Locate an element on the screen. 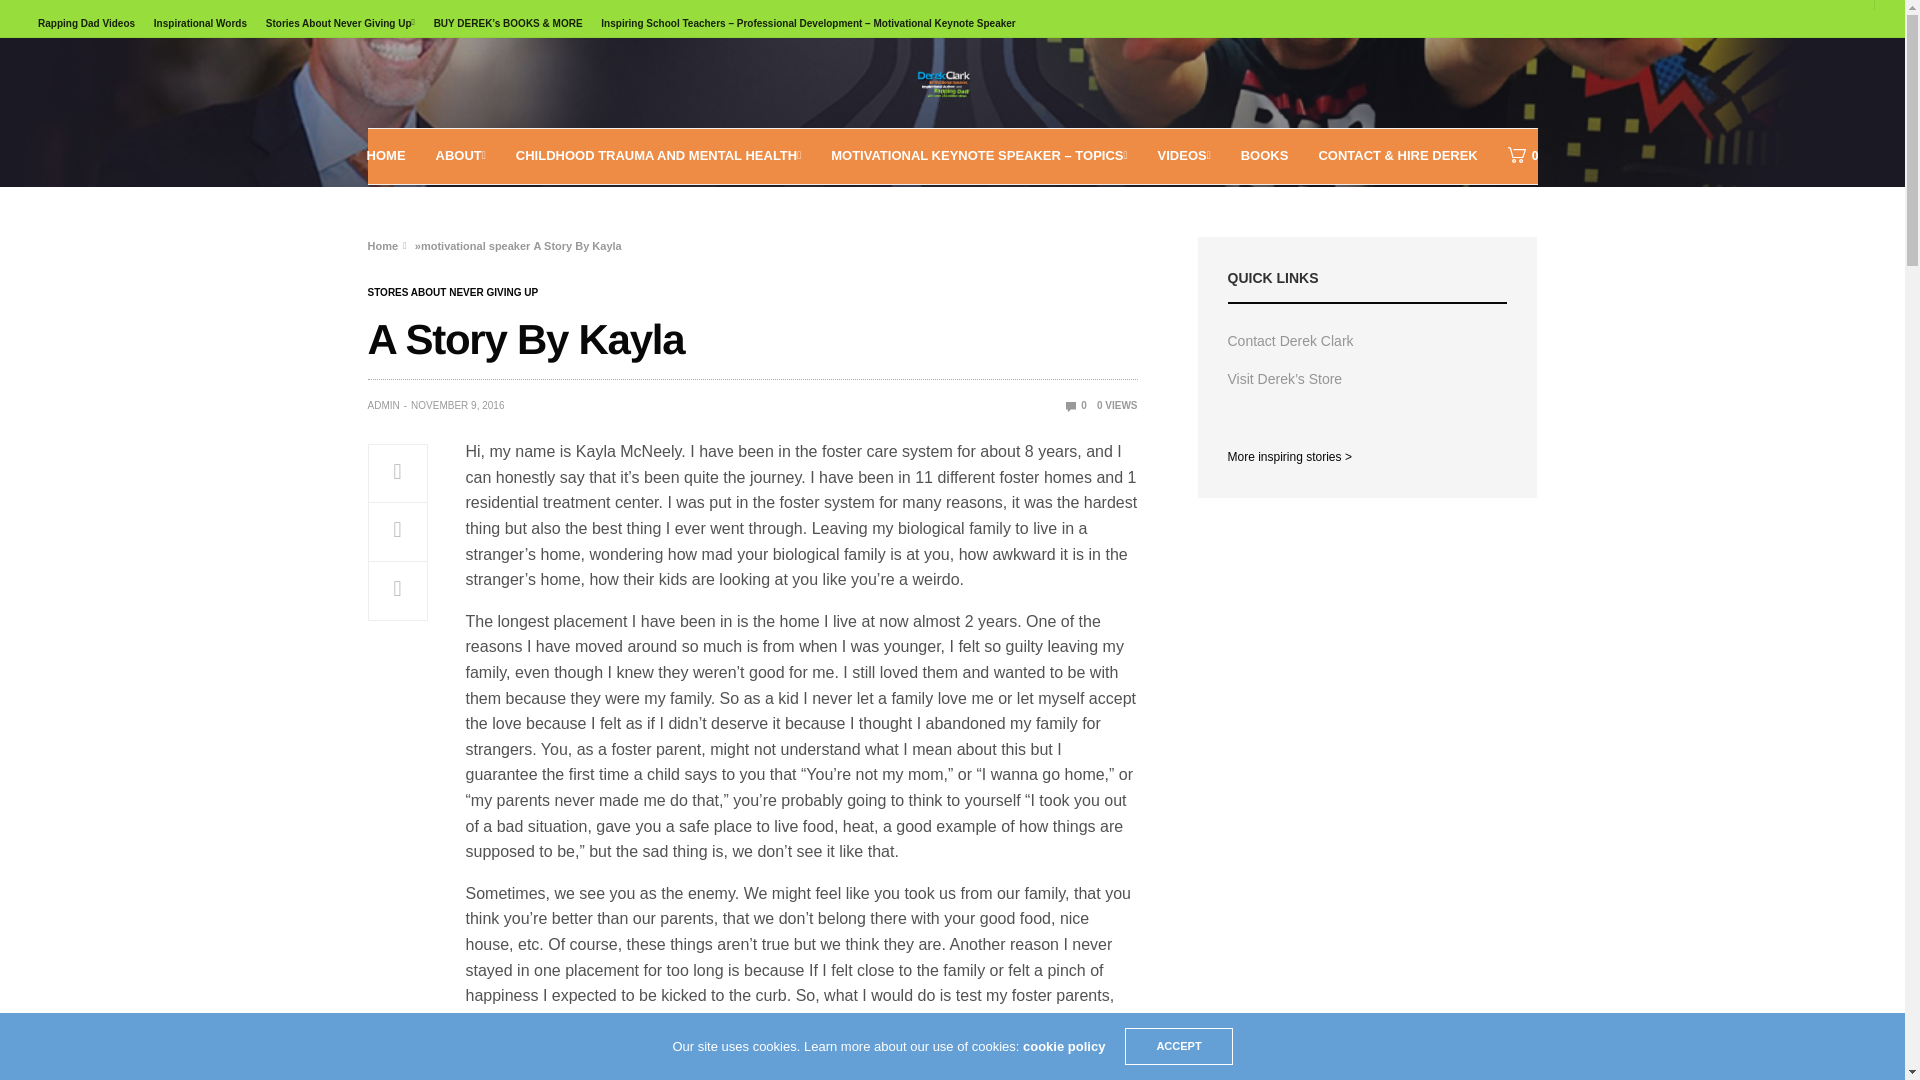  ABOUT is located at coordinates (460, 156).